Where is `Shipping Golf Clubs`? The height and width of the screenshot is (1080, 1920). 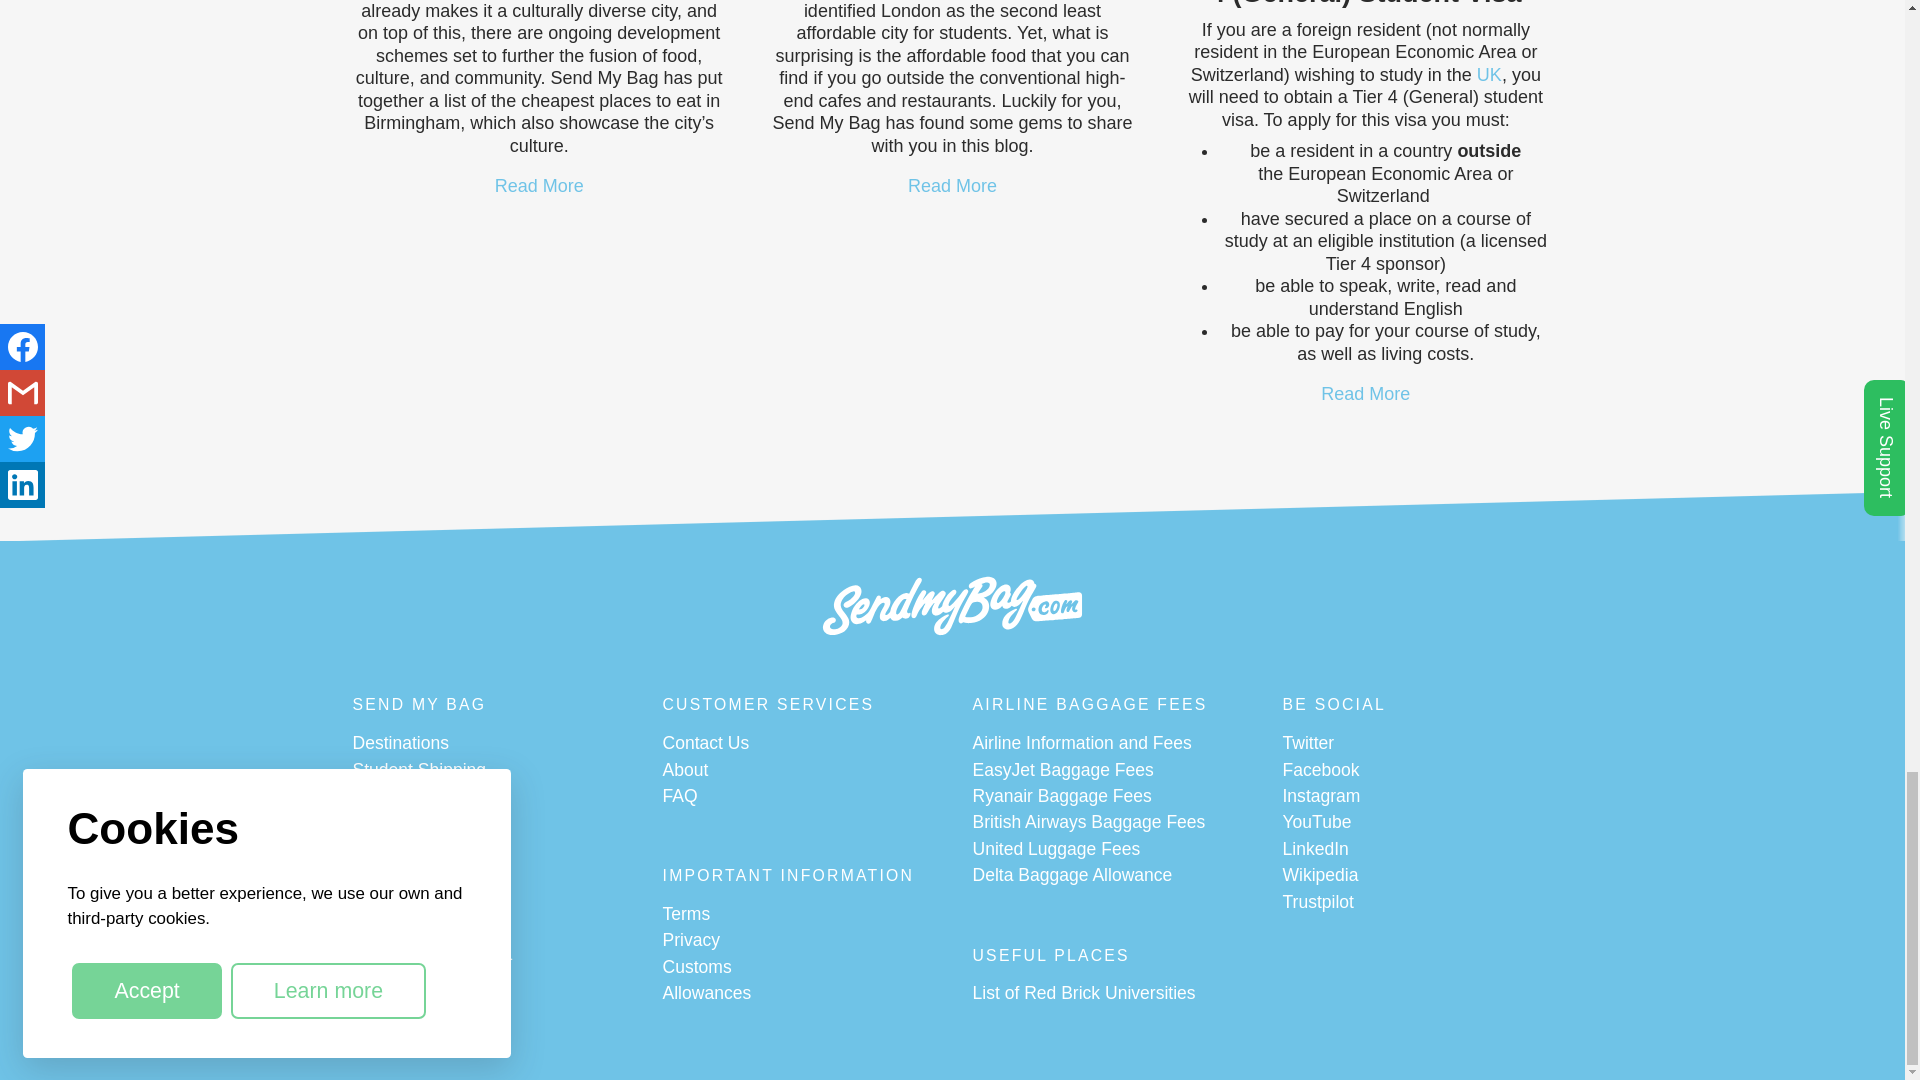
Shipping Golf Clubs is located at coordinates (428, 902).